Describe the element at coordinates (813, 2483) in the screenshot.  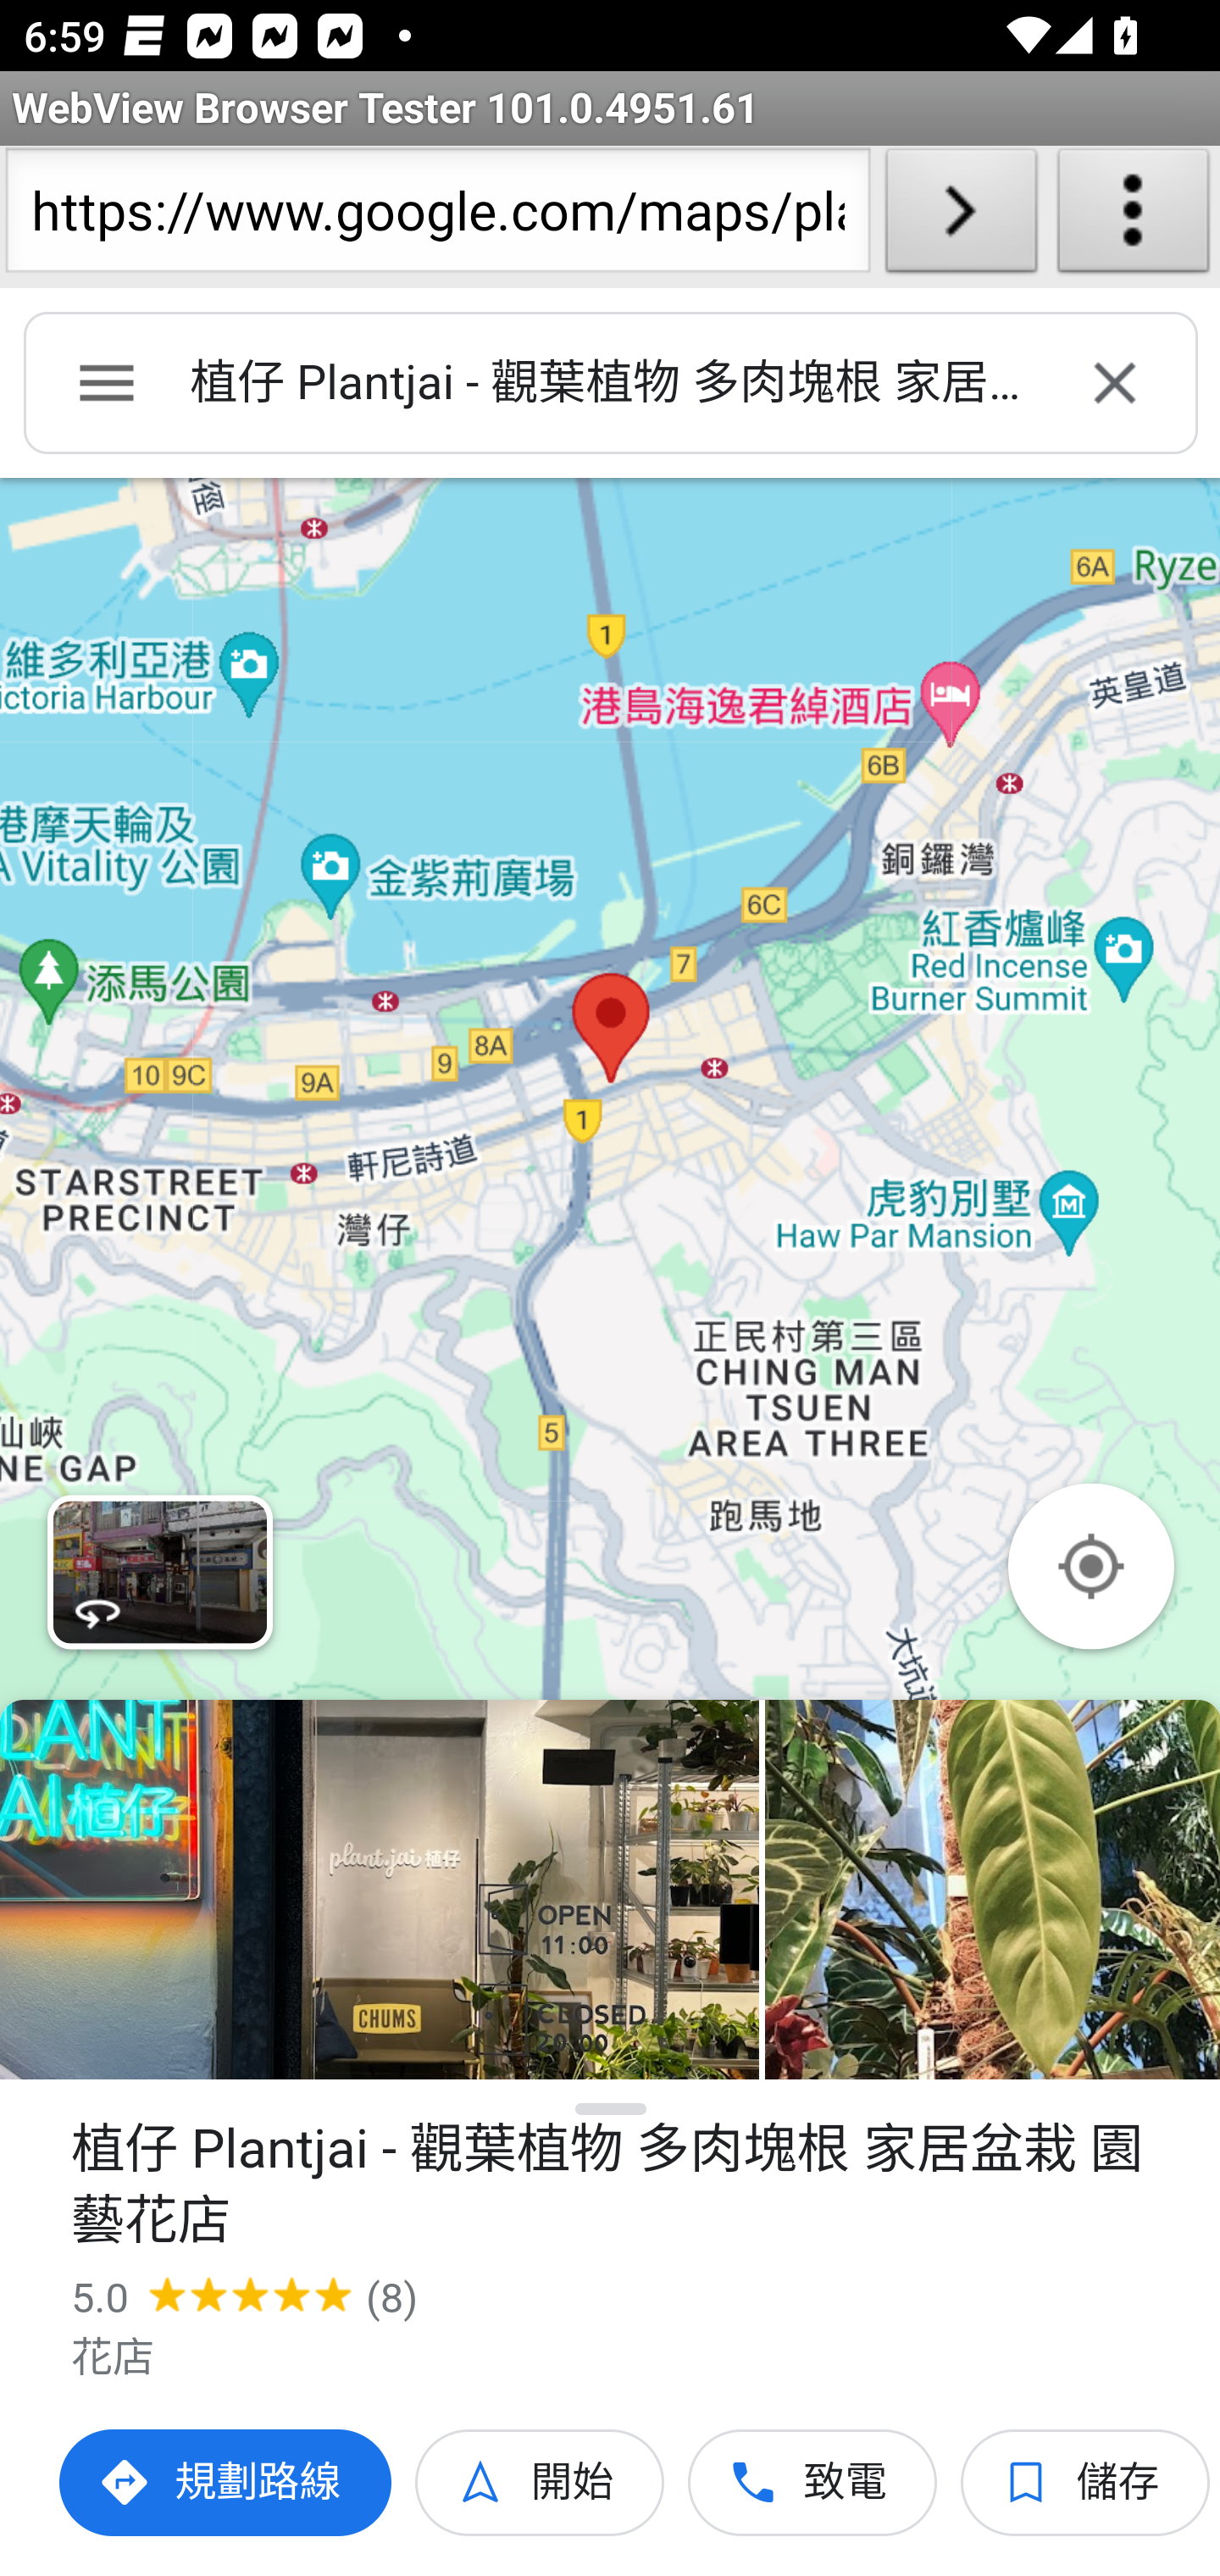
I see `致電「植仔 Plantjai - 觀葉植物 多肉塊根 家居盆栽 園藝花店」  致電` at that location.